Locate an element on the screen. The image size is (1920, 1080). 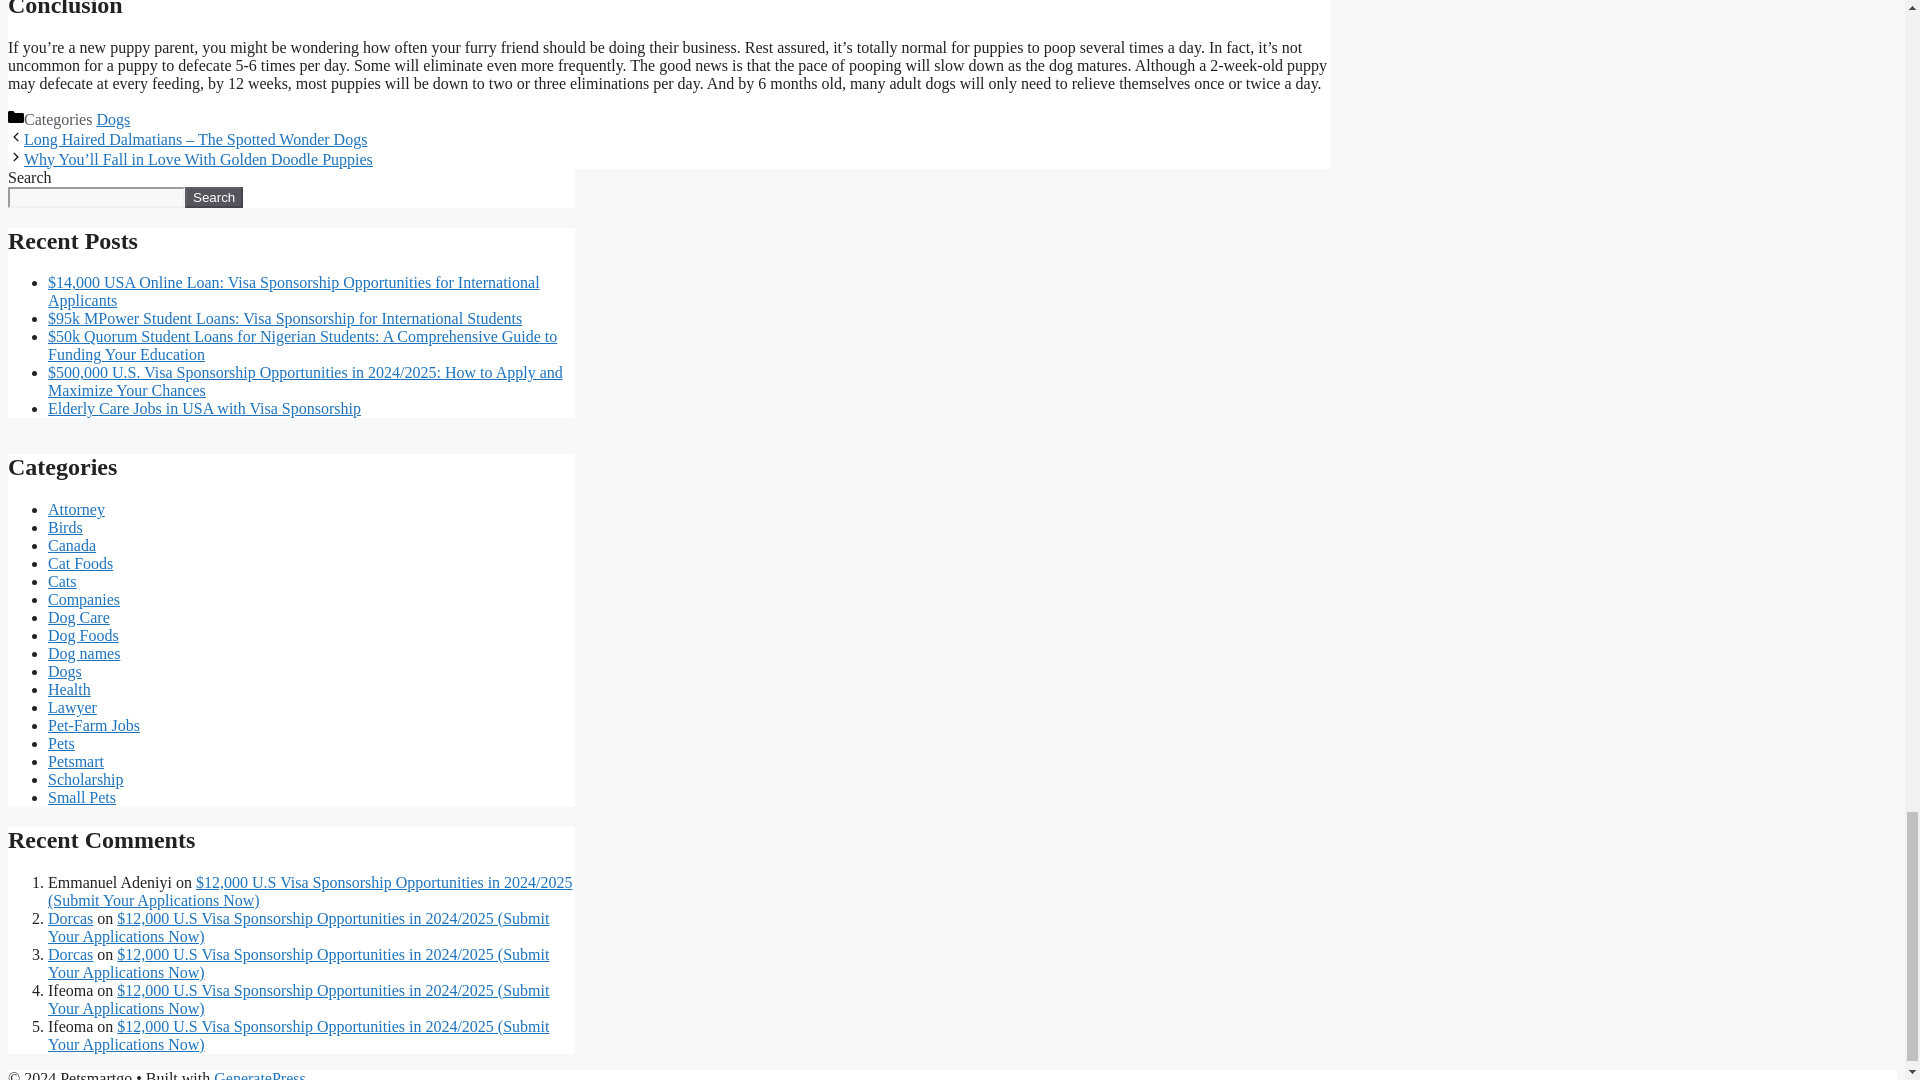
Lawyer is located at coordinates (72, 707).